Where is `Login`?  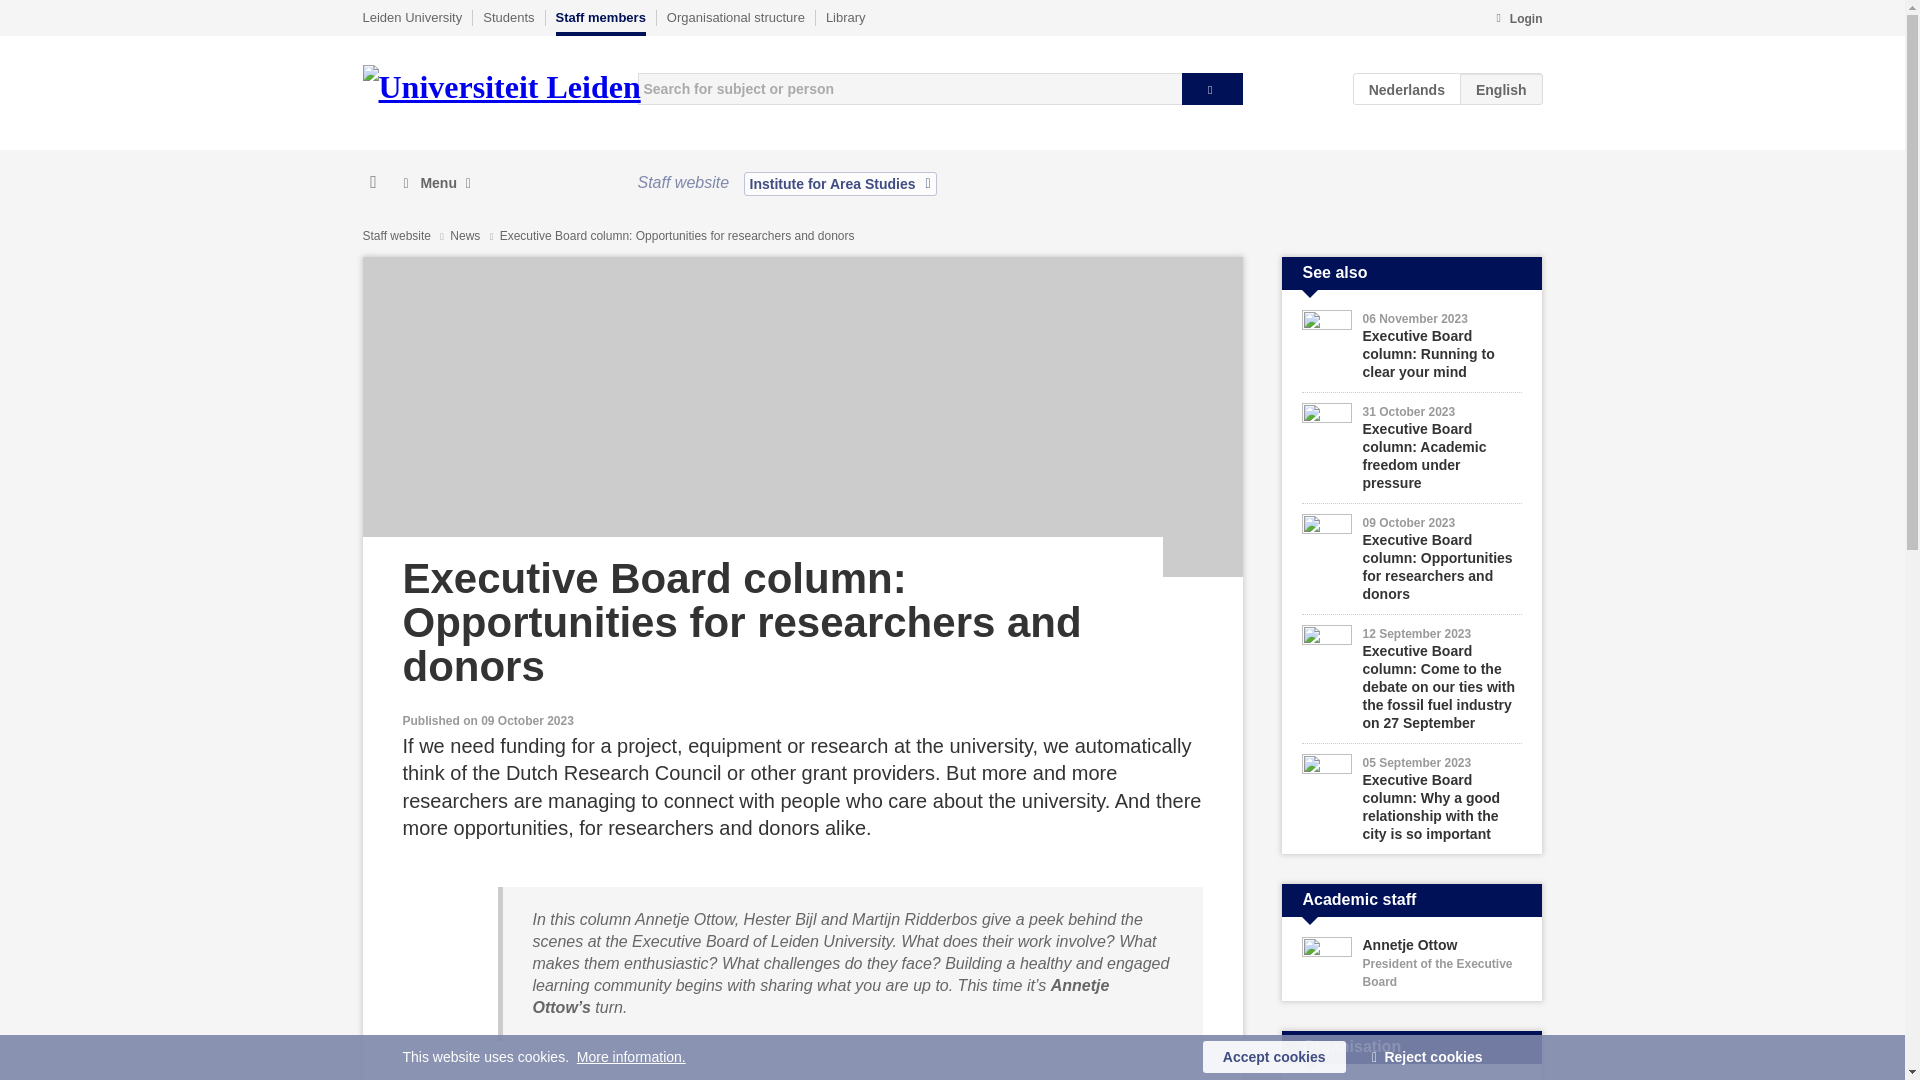
Login is located at coordinates (1518, 20).